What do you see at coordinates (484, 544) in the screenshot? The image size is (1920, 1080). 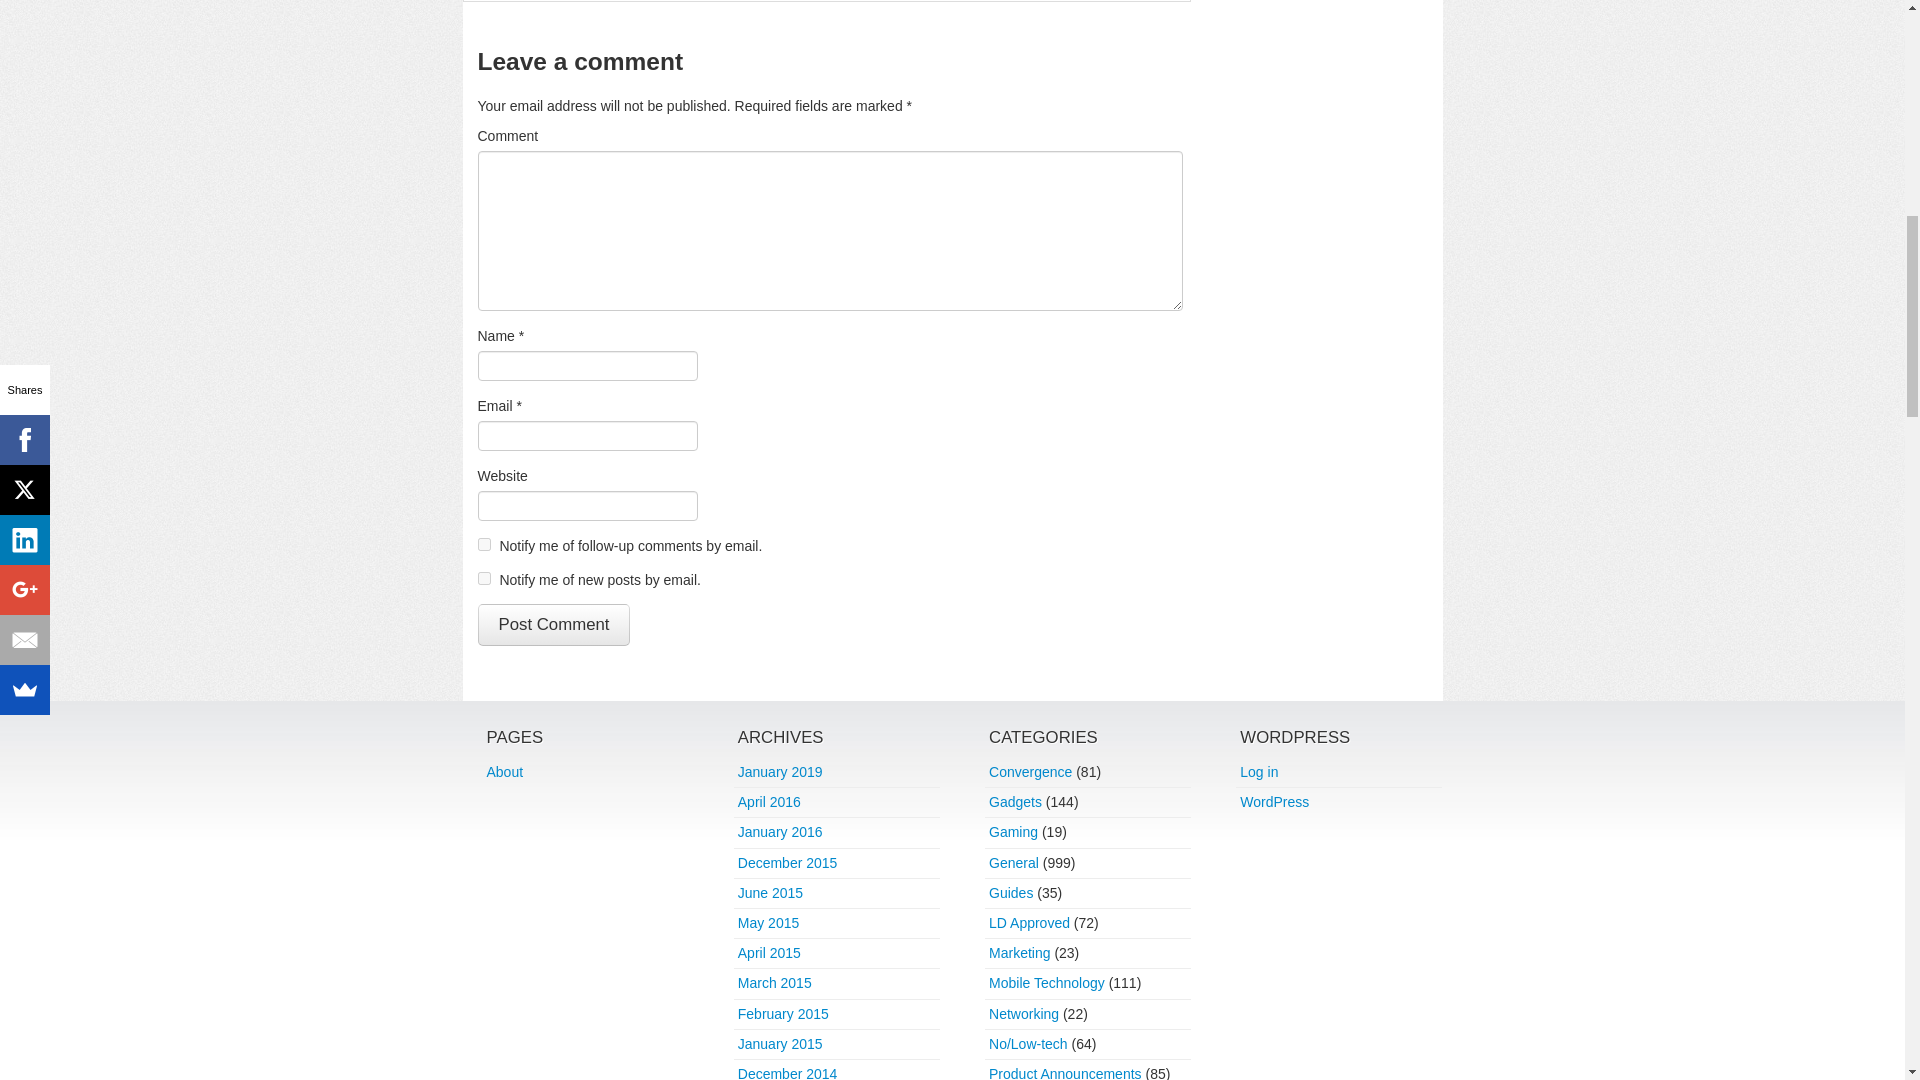 I see `subscribe` at bounding box center [484, 544].